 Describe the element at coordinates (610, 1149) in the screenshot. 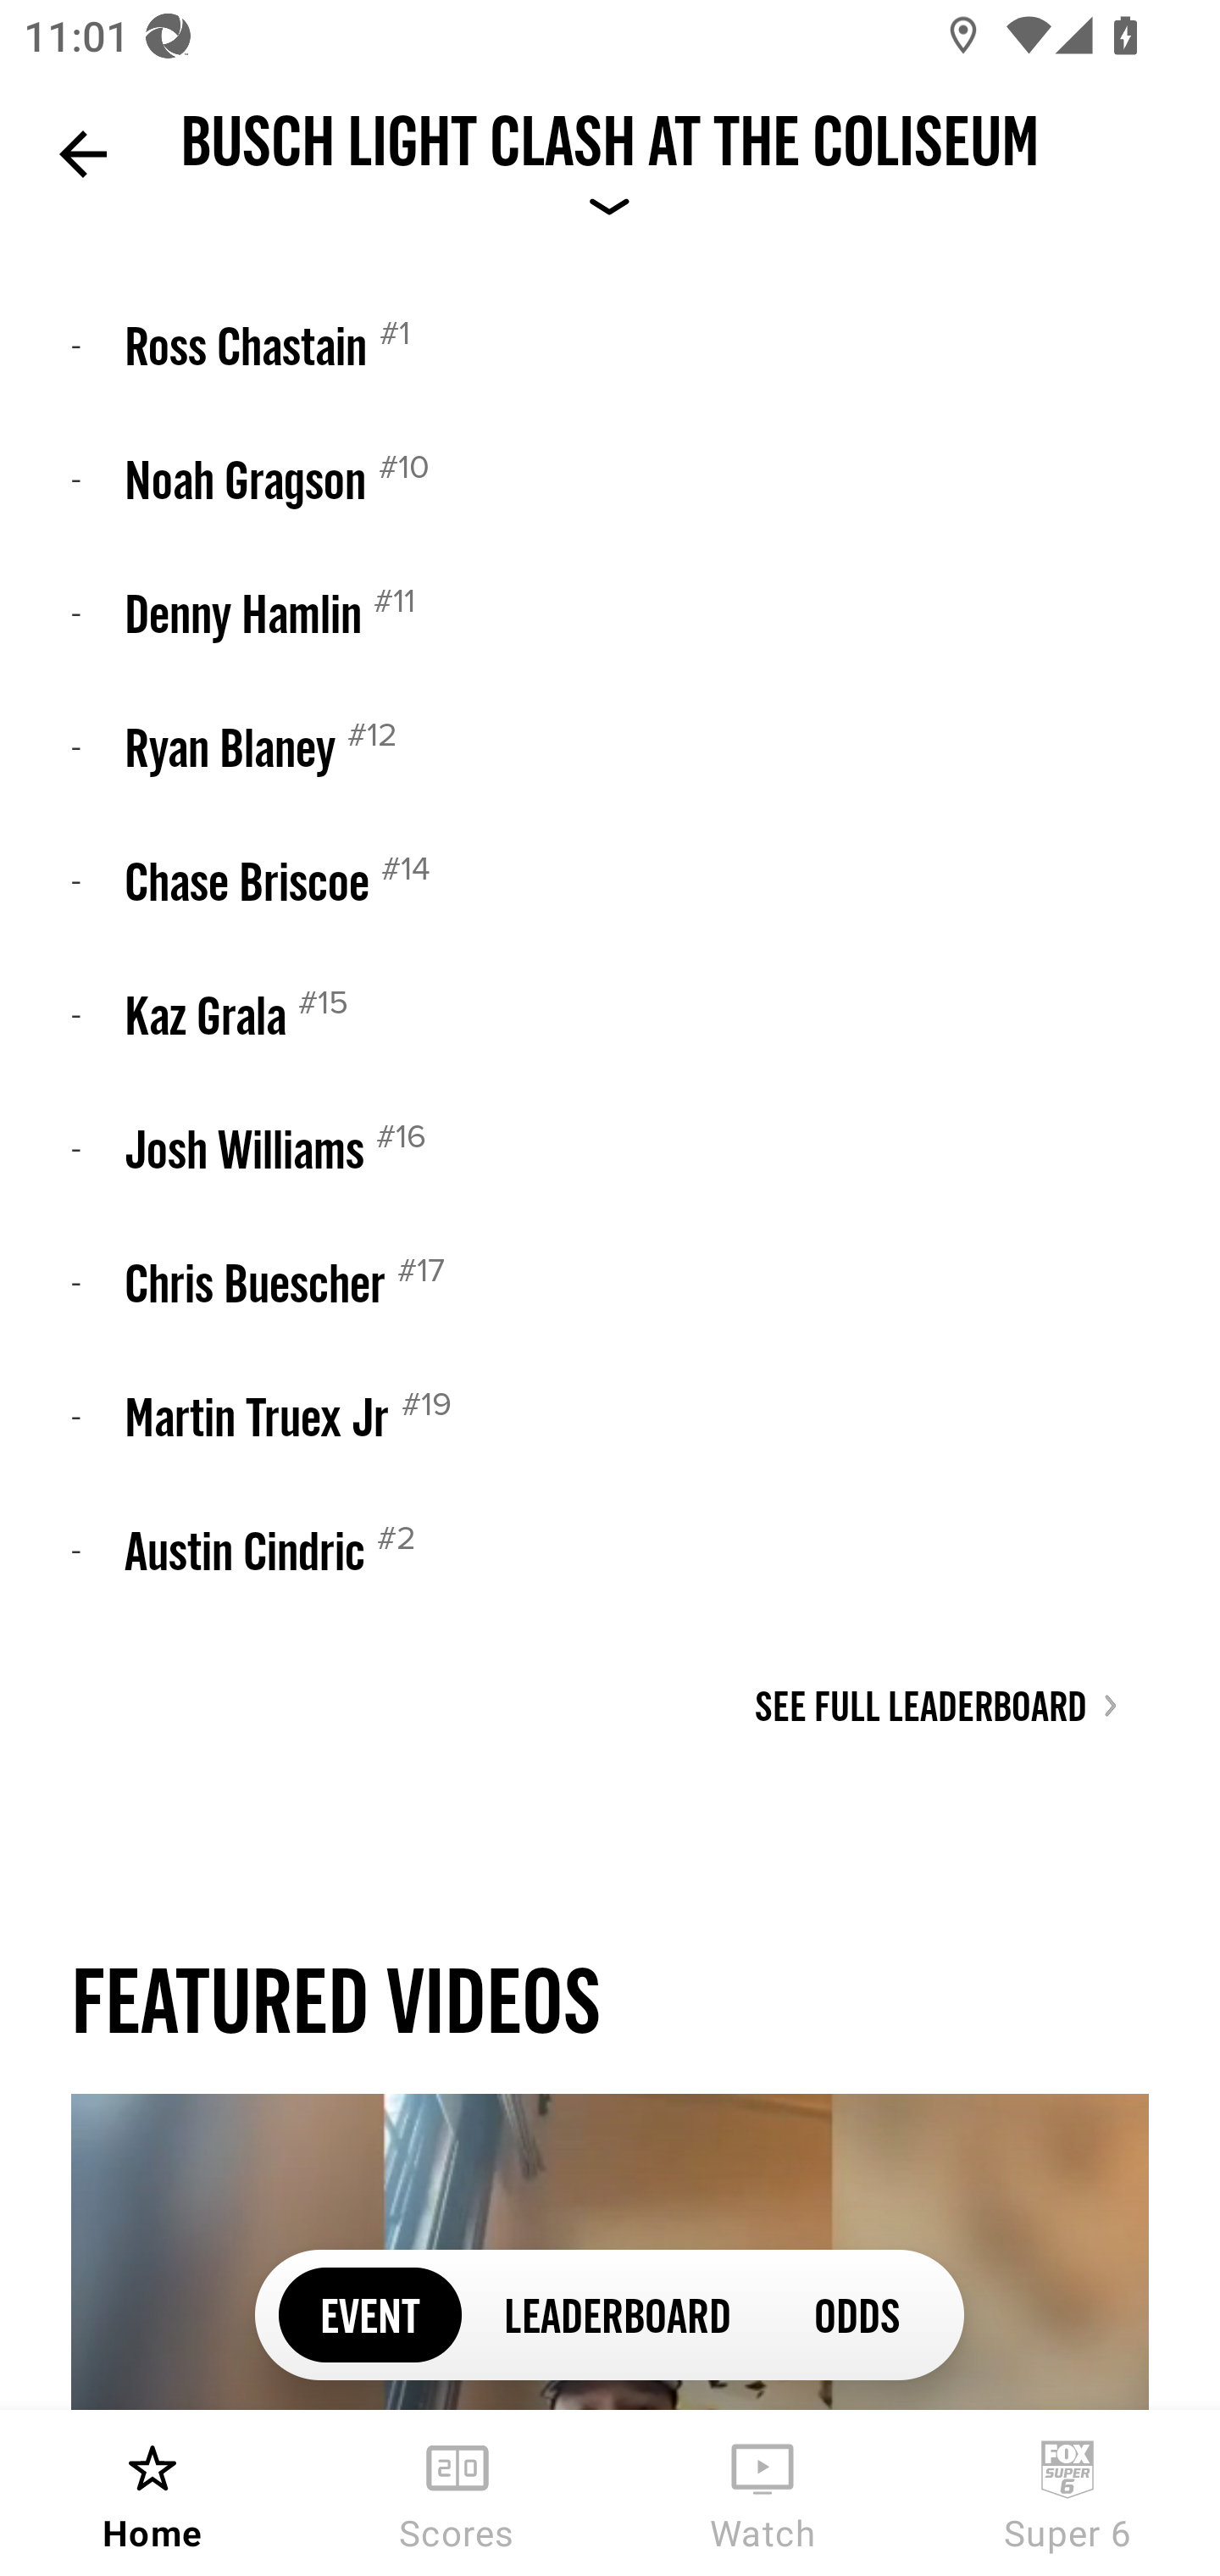

I see `- Josh Williams #16` at that location.